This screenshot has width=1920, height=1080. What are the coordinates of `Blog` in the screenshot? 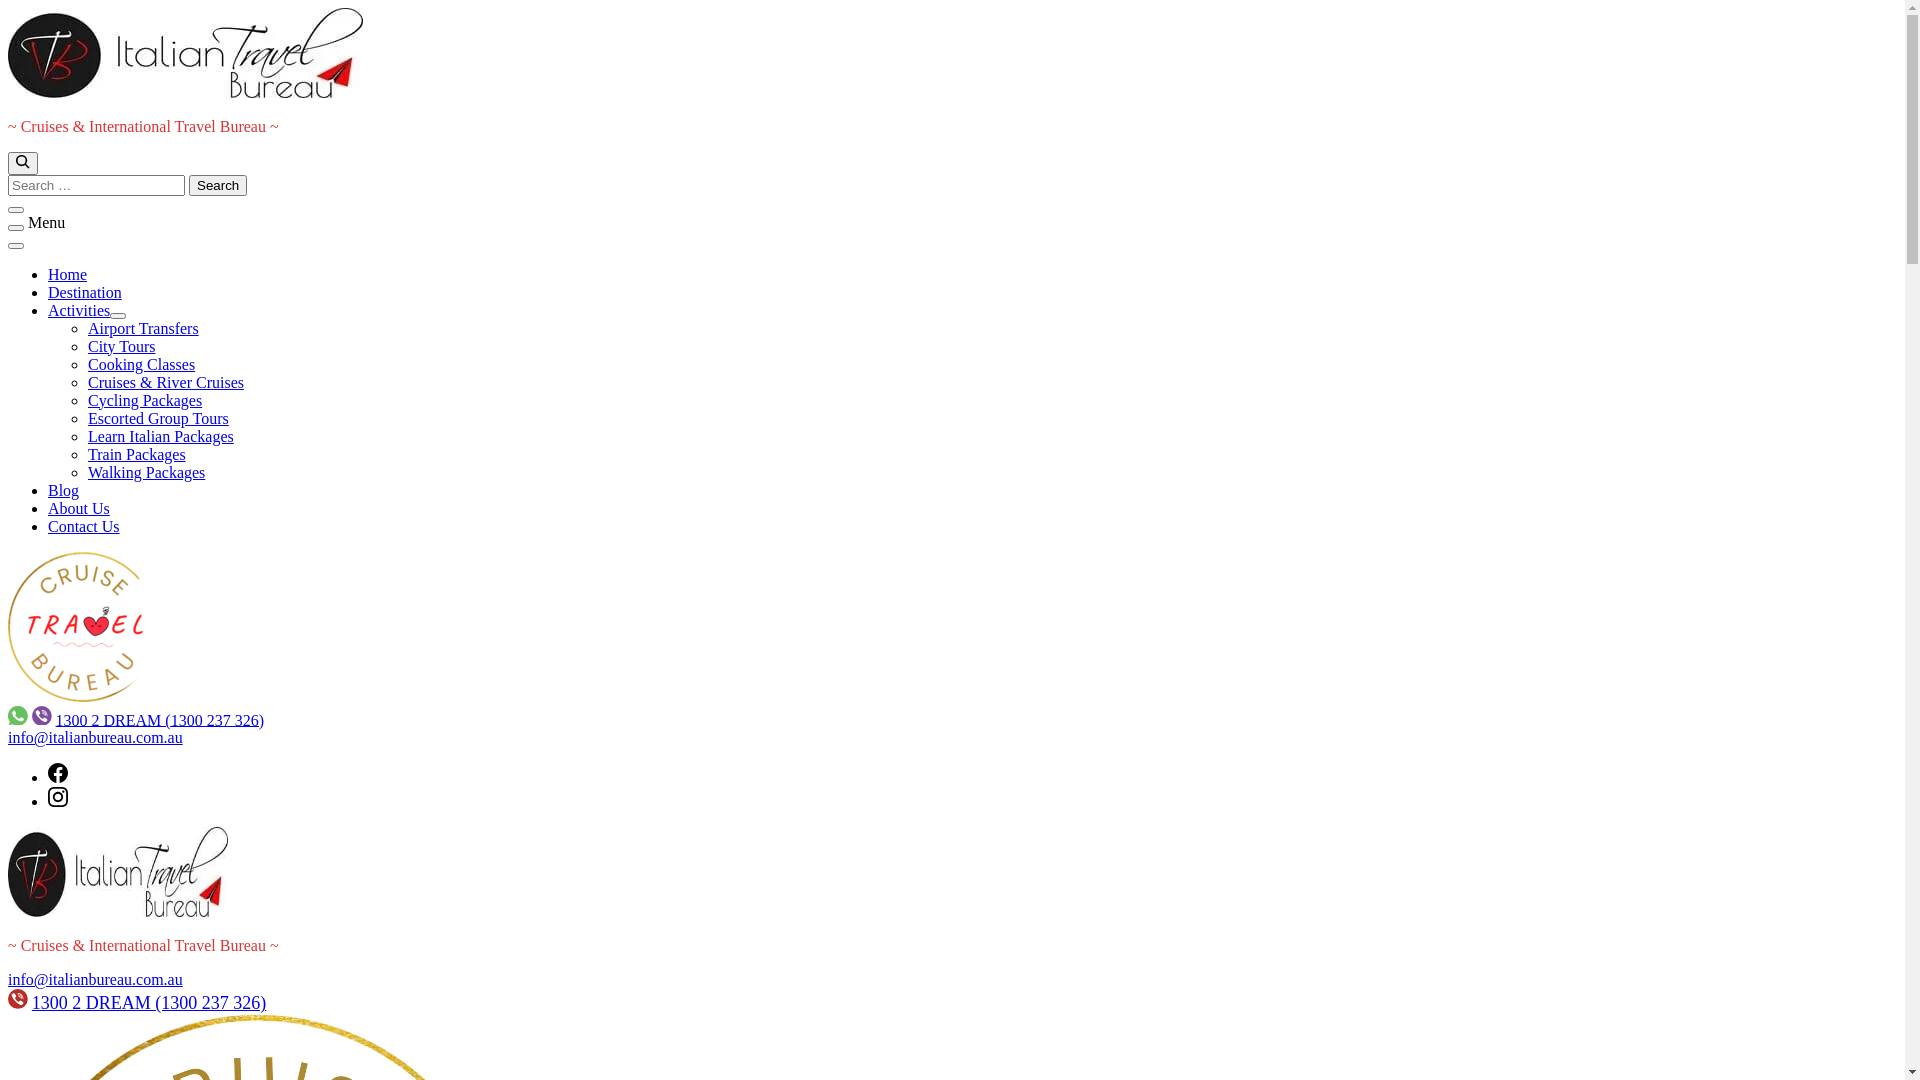 It's located at (64, 490).